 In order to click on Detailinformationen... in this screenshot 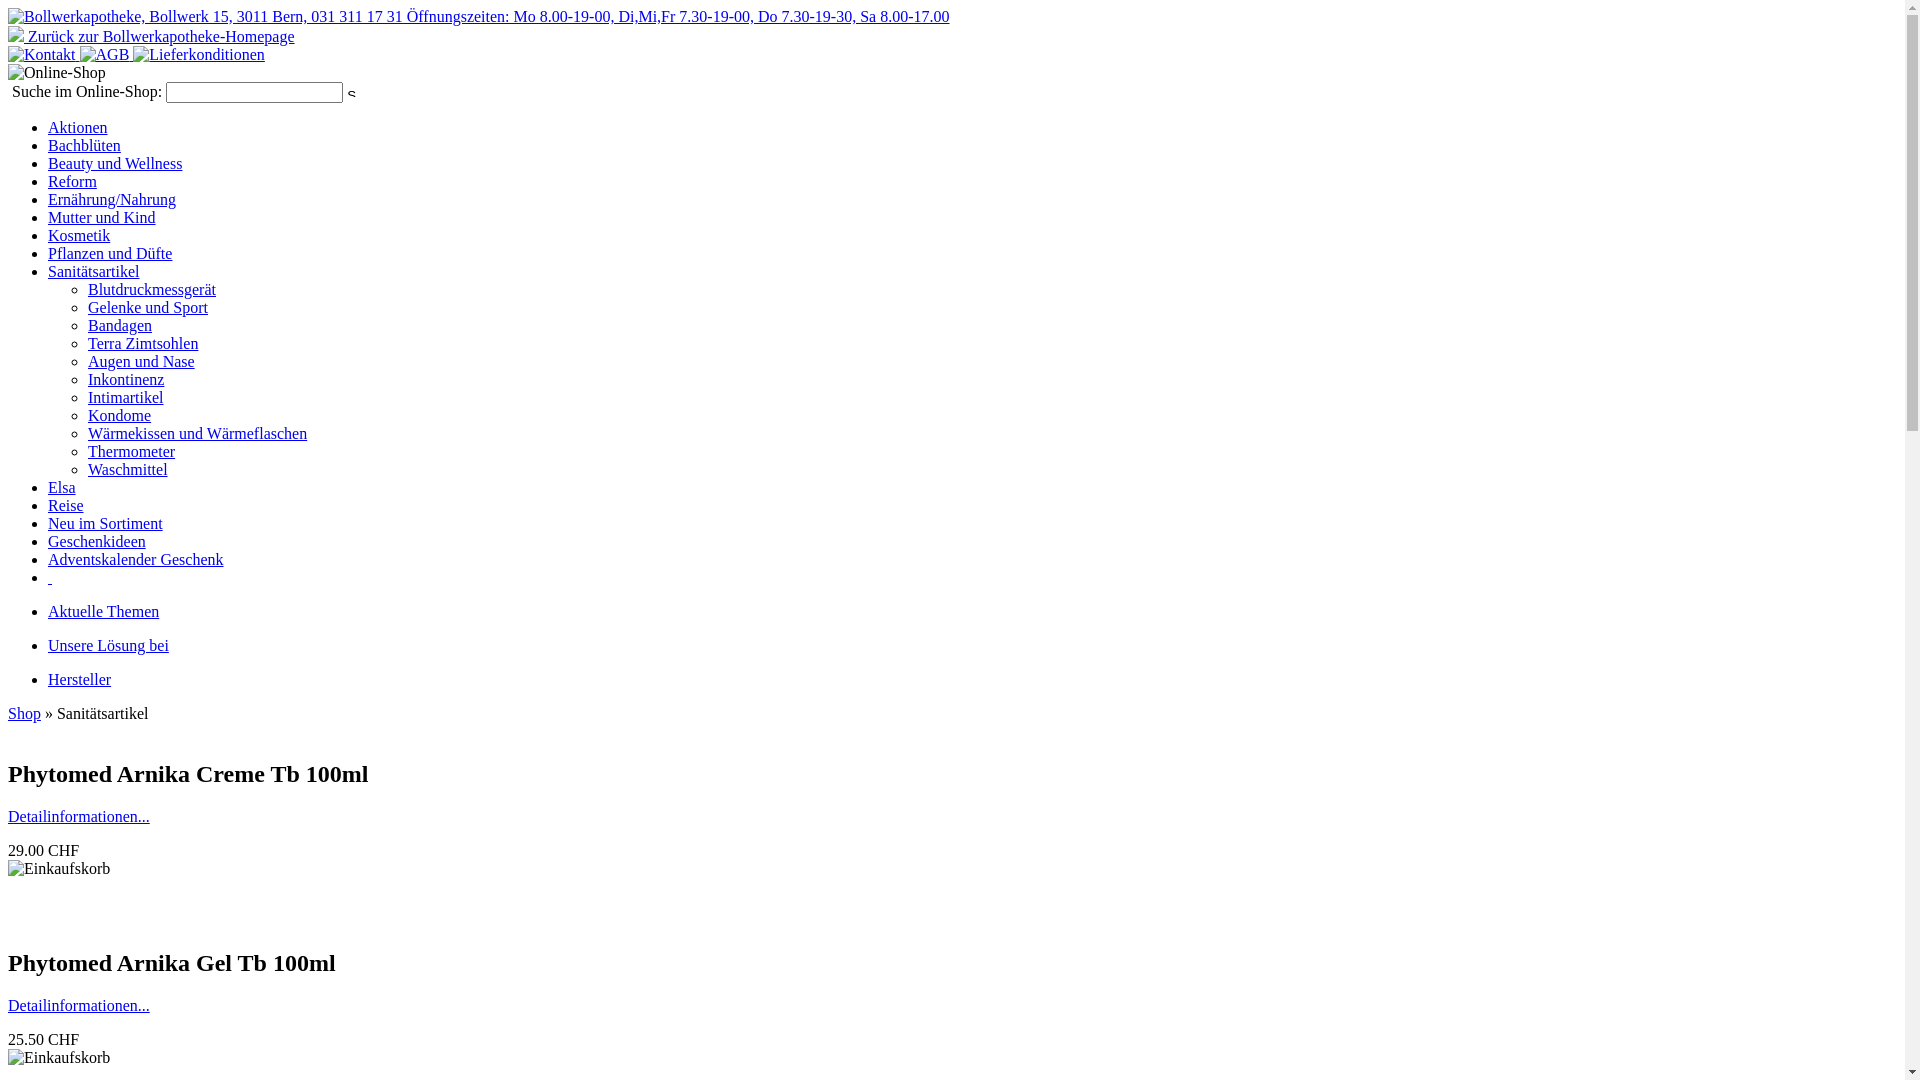, I will do `click(79, 1006)`.